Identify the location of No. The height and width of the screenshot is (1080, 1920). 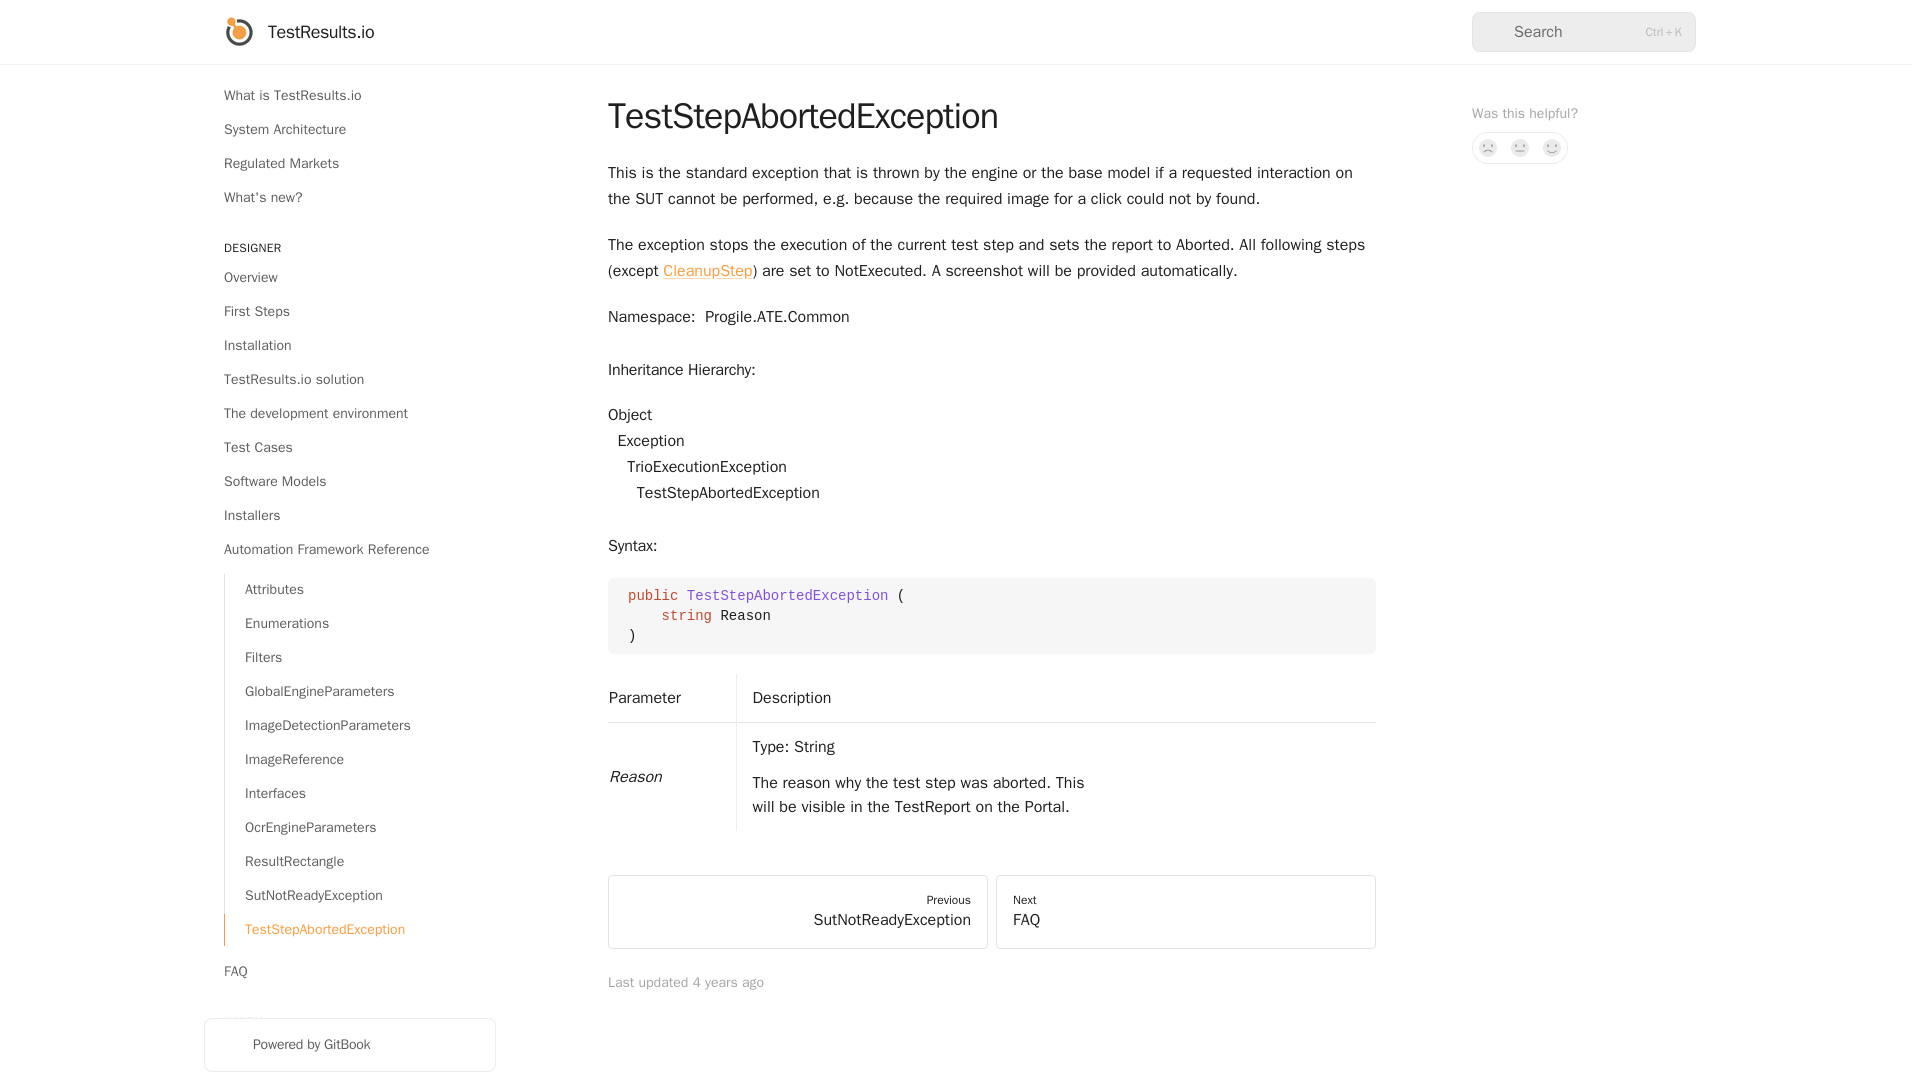
(1488, 148).